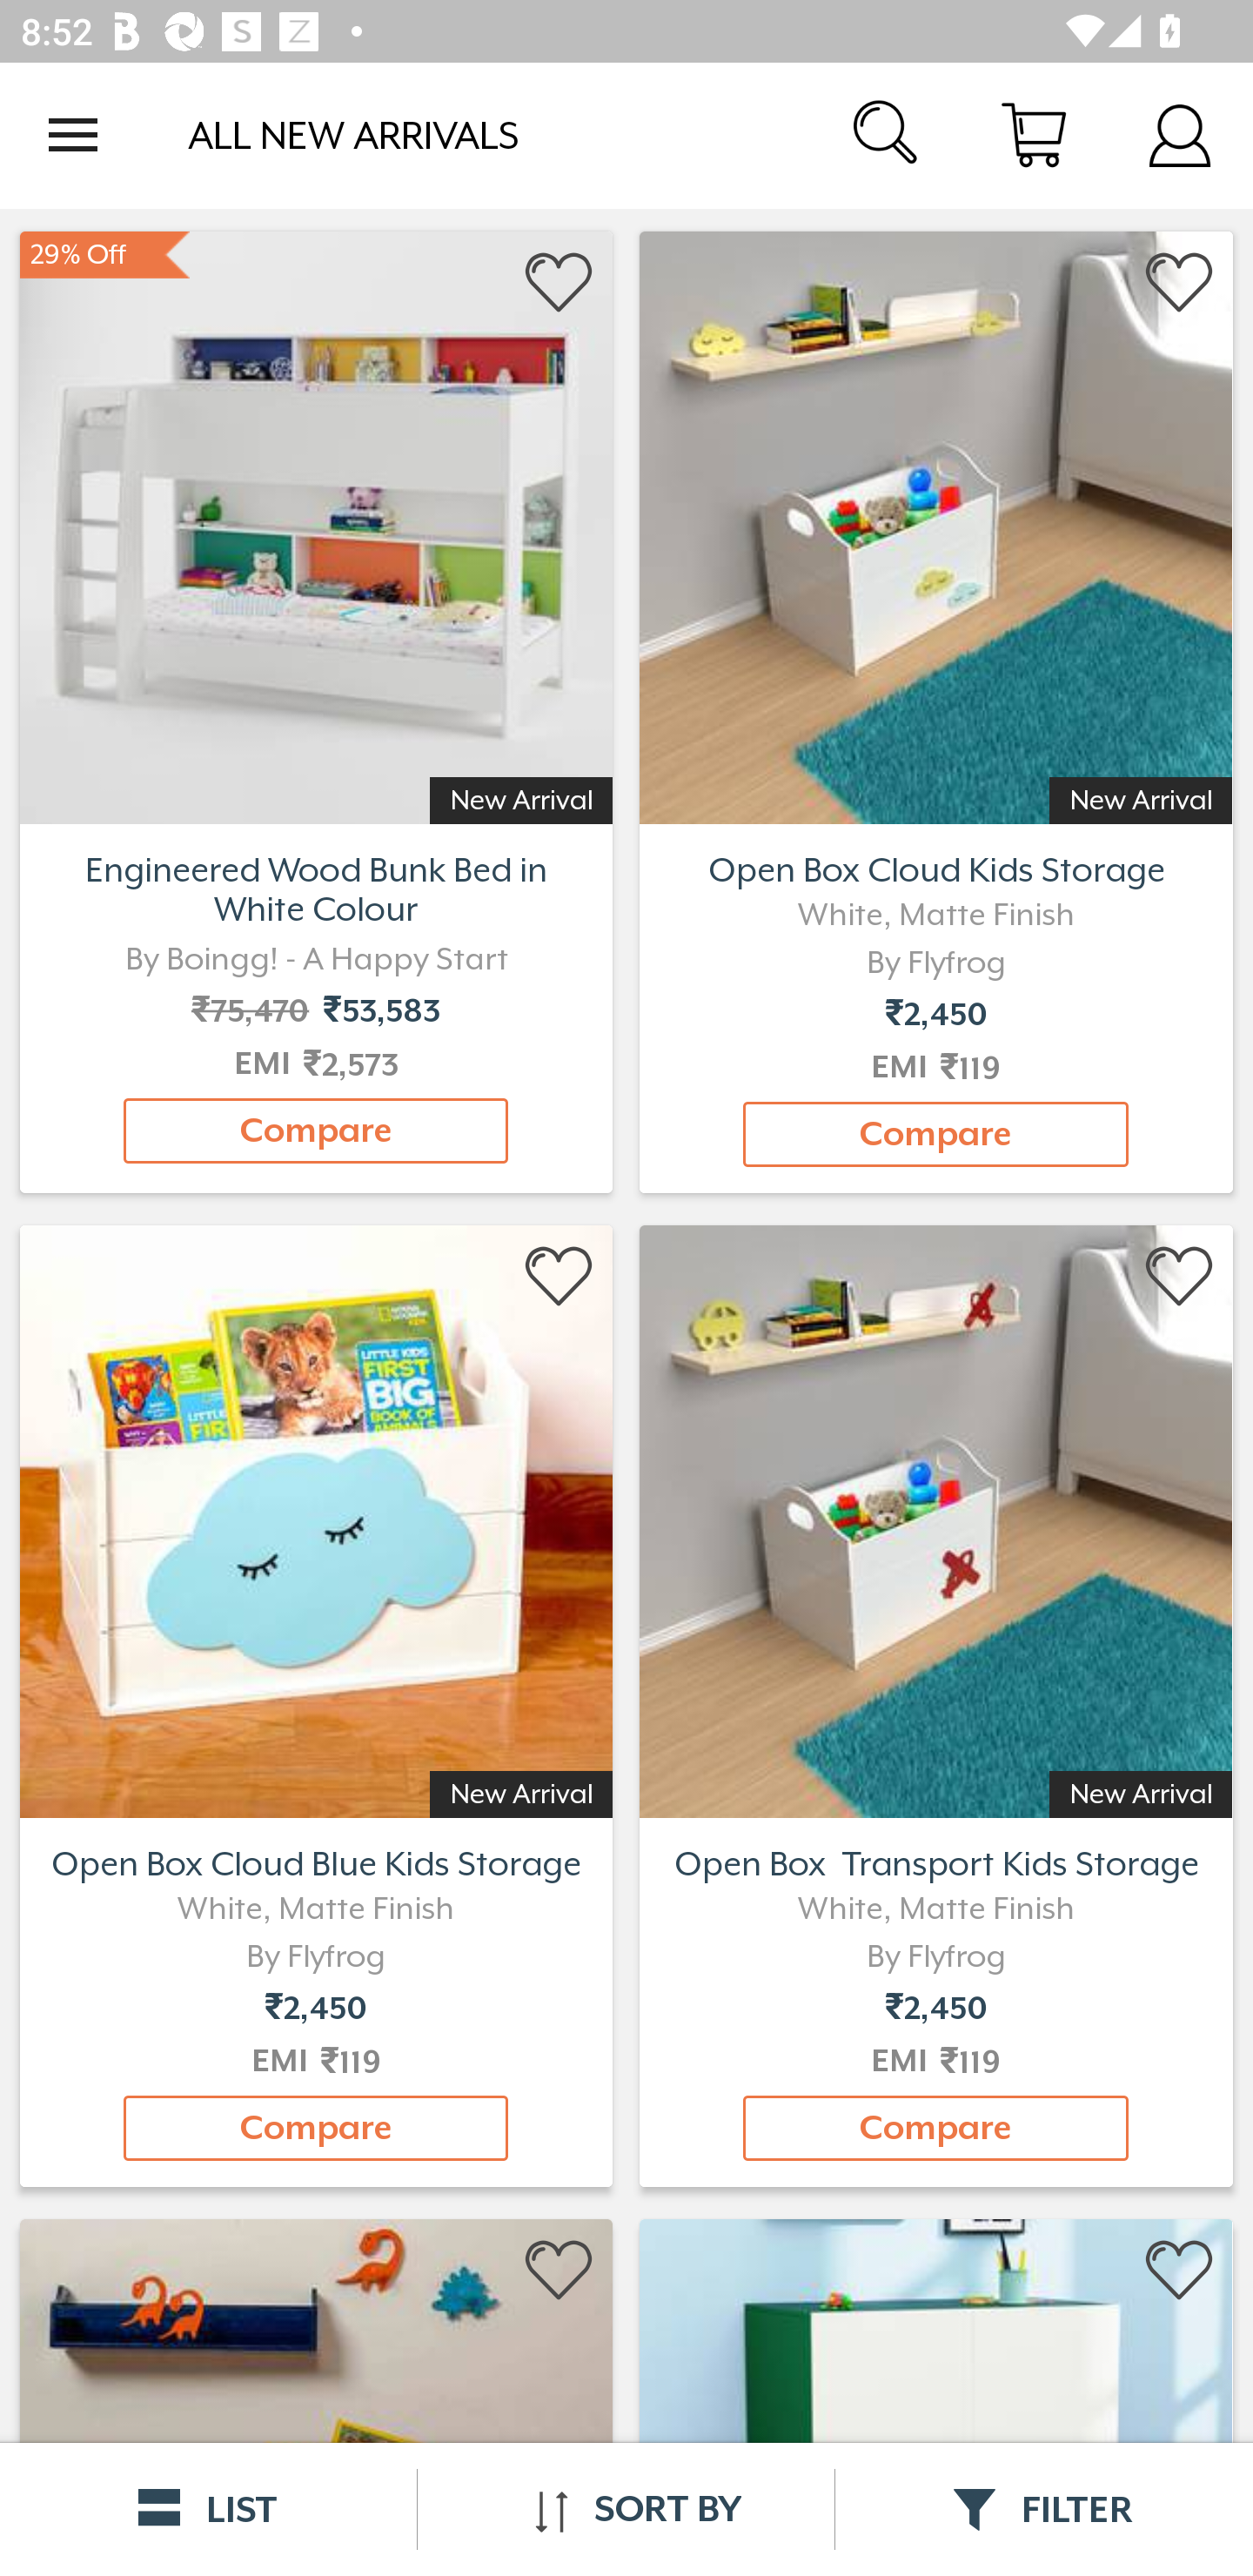 The width and height of the screenshot is (1253, 2576). What do you see at coordinates (1034, 134) in the screenshot?
I see `Cart` at bounding box center [1034, 134].